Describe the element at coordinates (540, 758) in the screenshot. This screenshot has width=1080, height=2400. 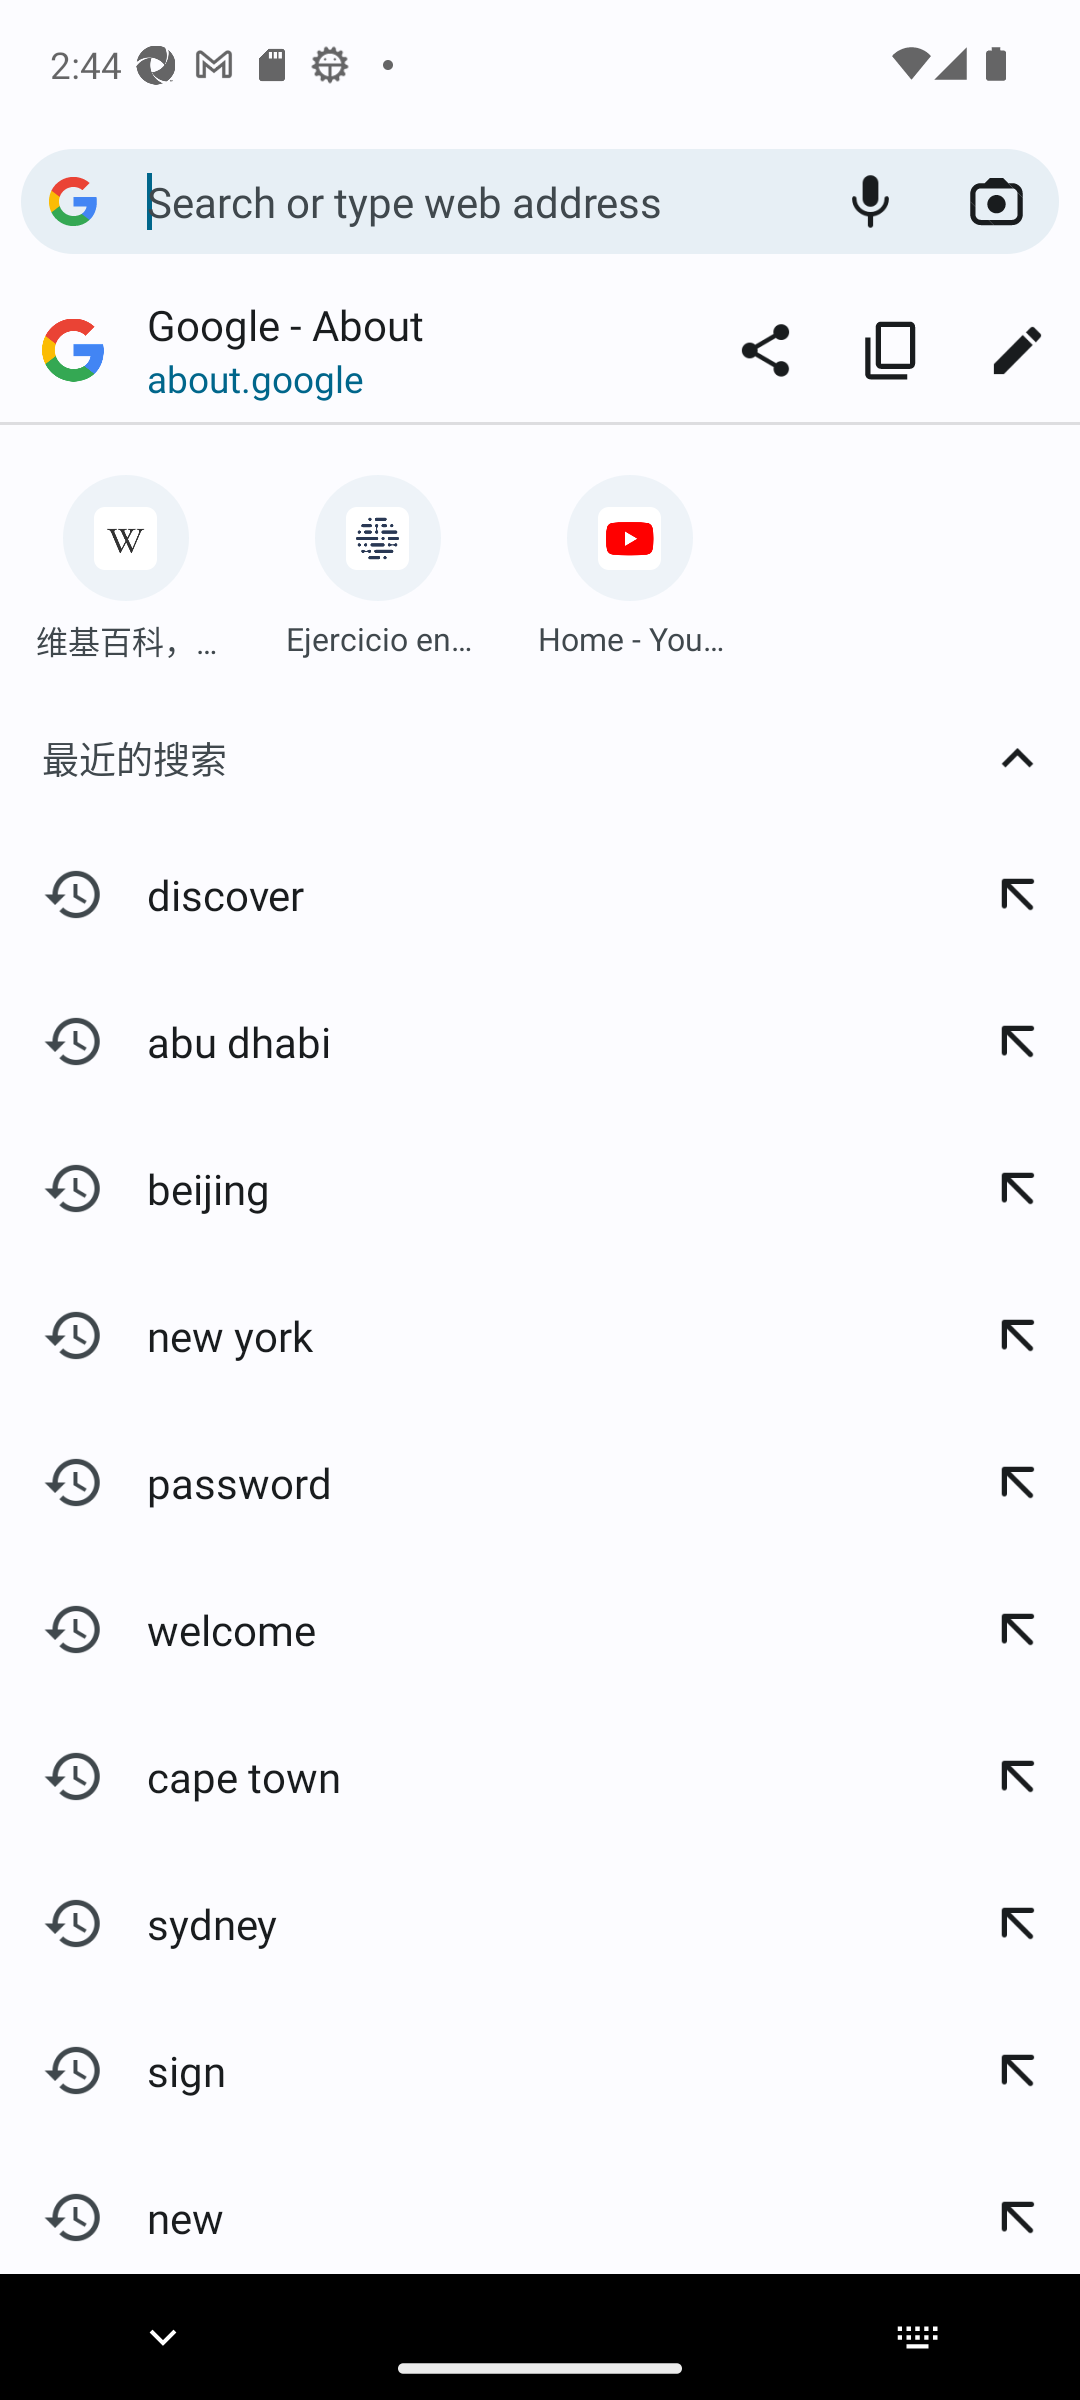
I see `最近的搜索` at that location.